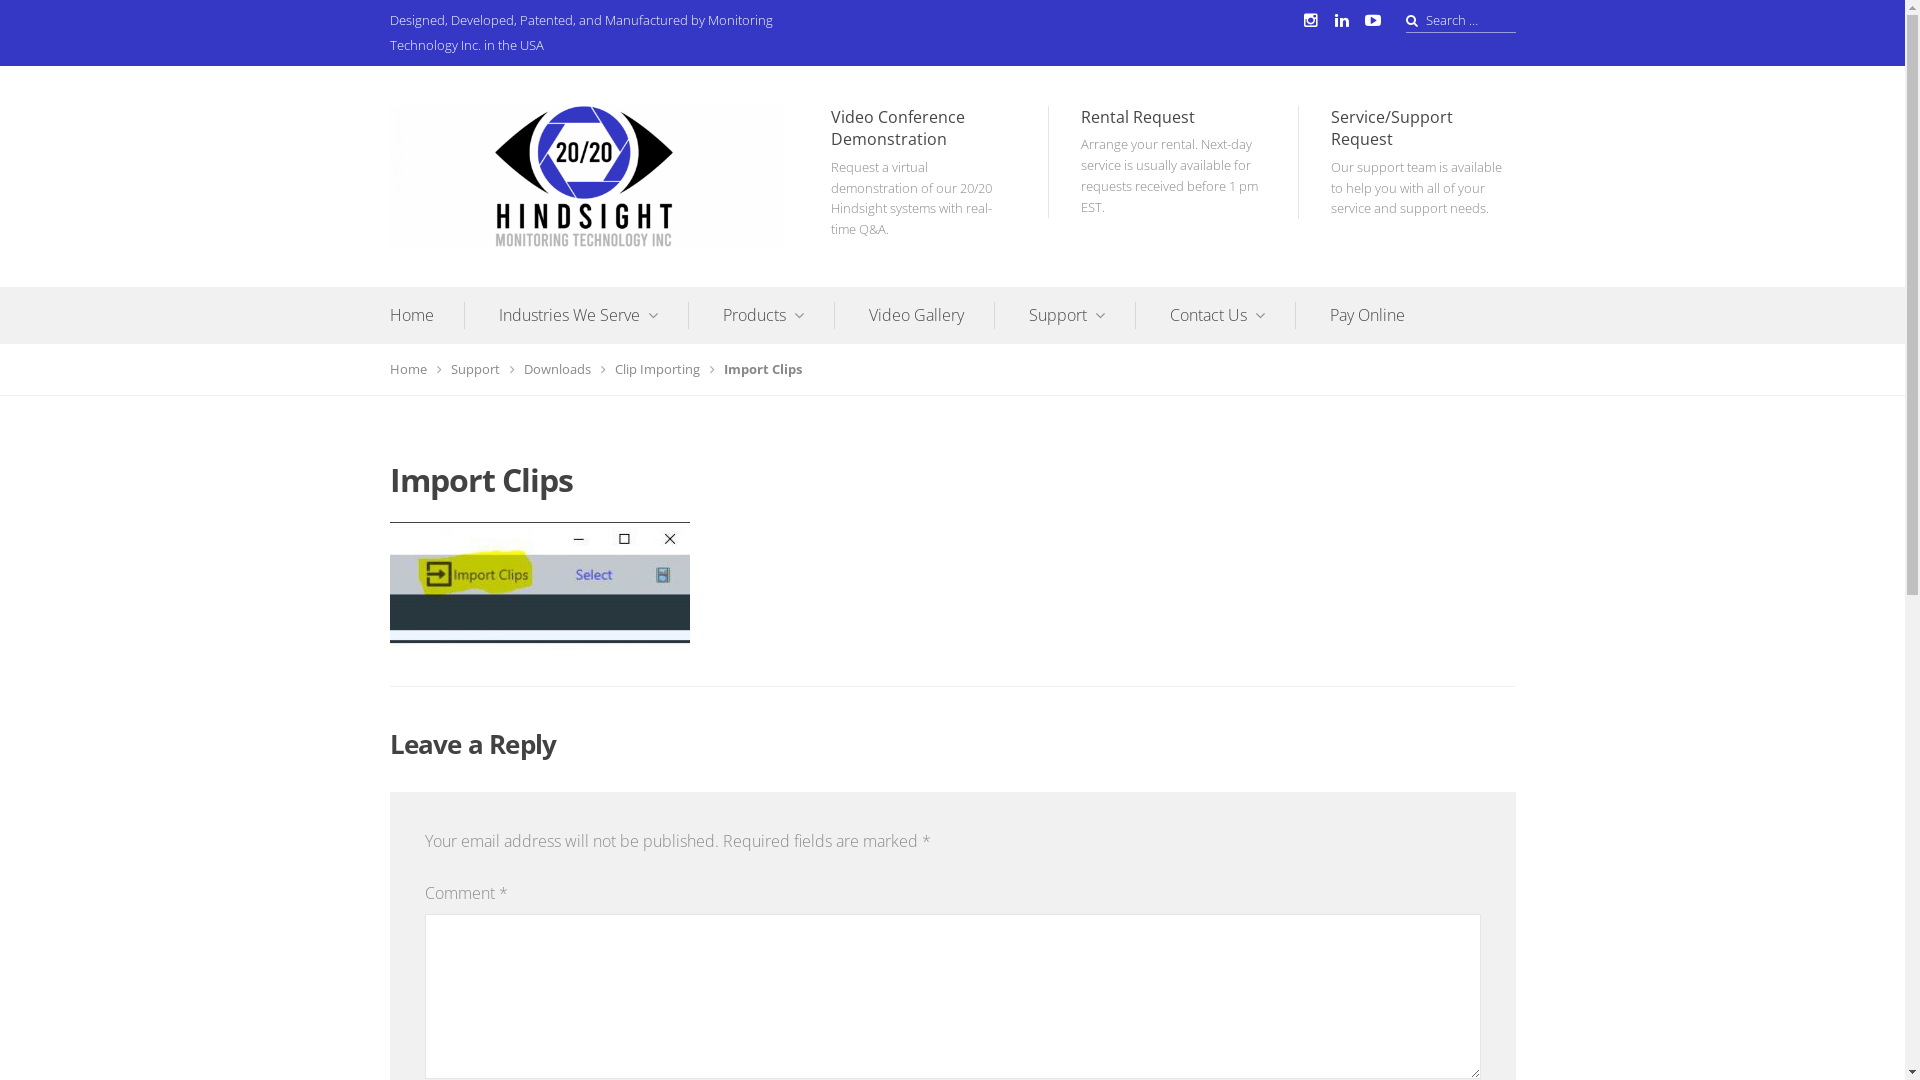  I want to click on Video Gallery, so click(931, 315).